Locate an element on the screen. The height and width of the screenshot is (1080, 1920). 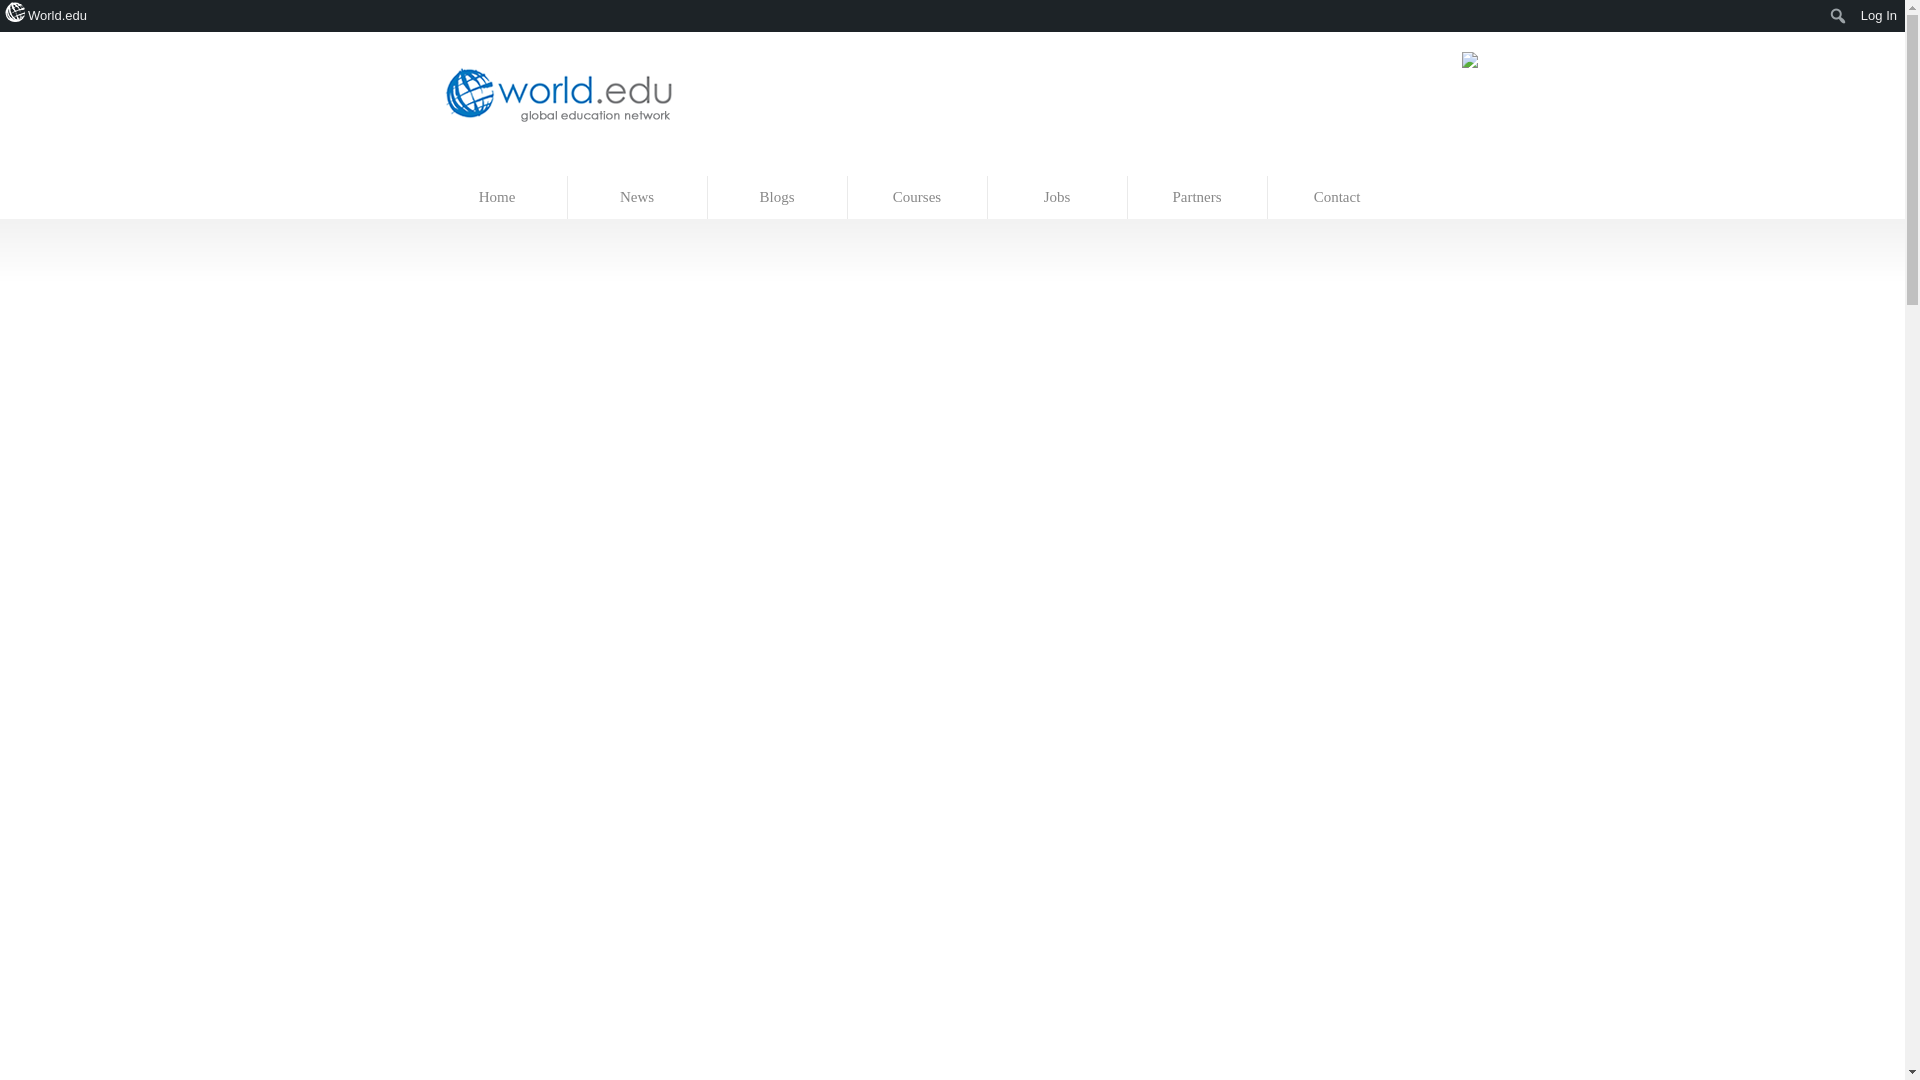
News is located at coordinates (638, 198).